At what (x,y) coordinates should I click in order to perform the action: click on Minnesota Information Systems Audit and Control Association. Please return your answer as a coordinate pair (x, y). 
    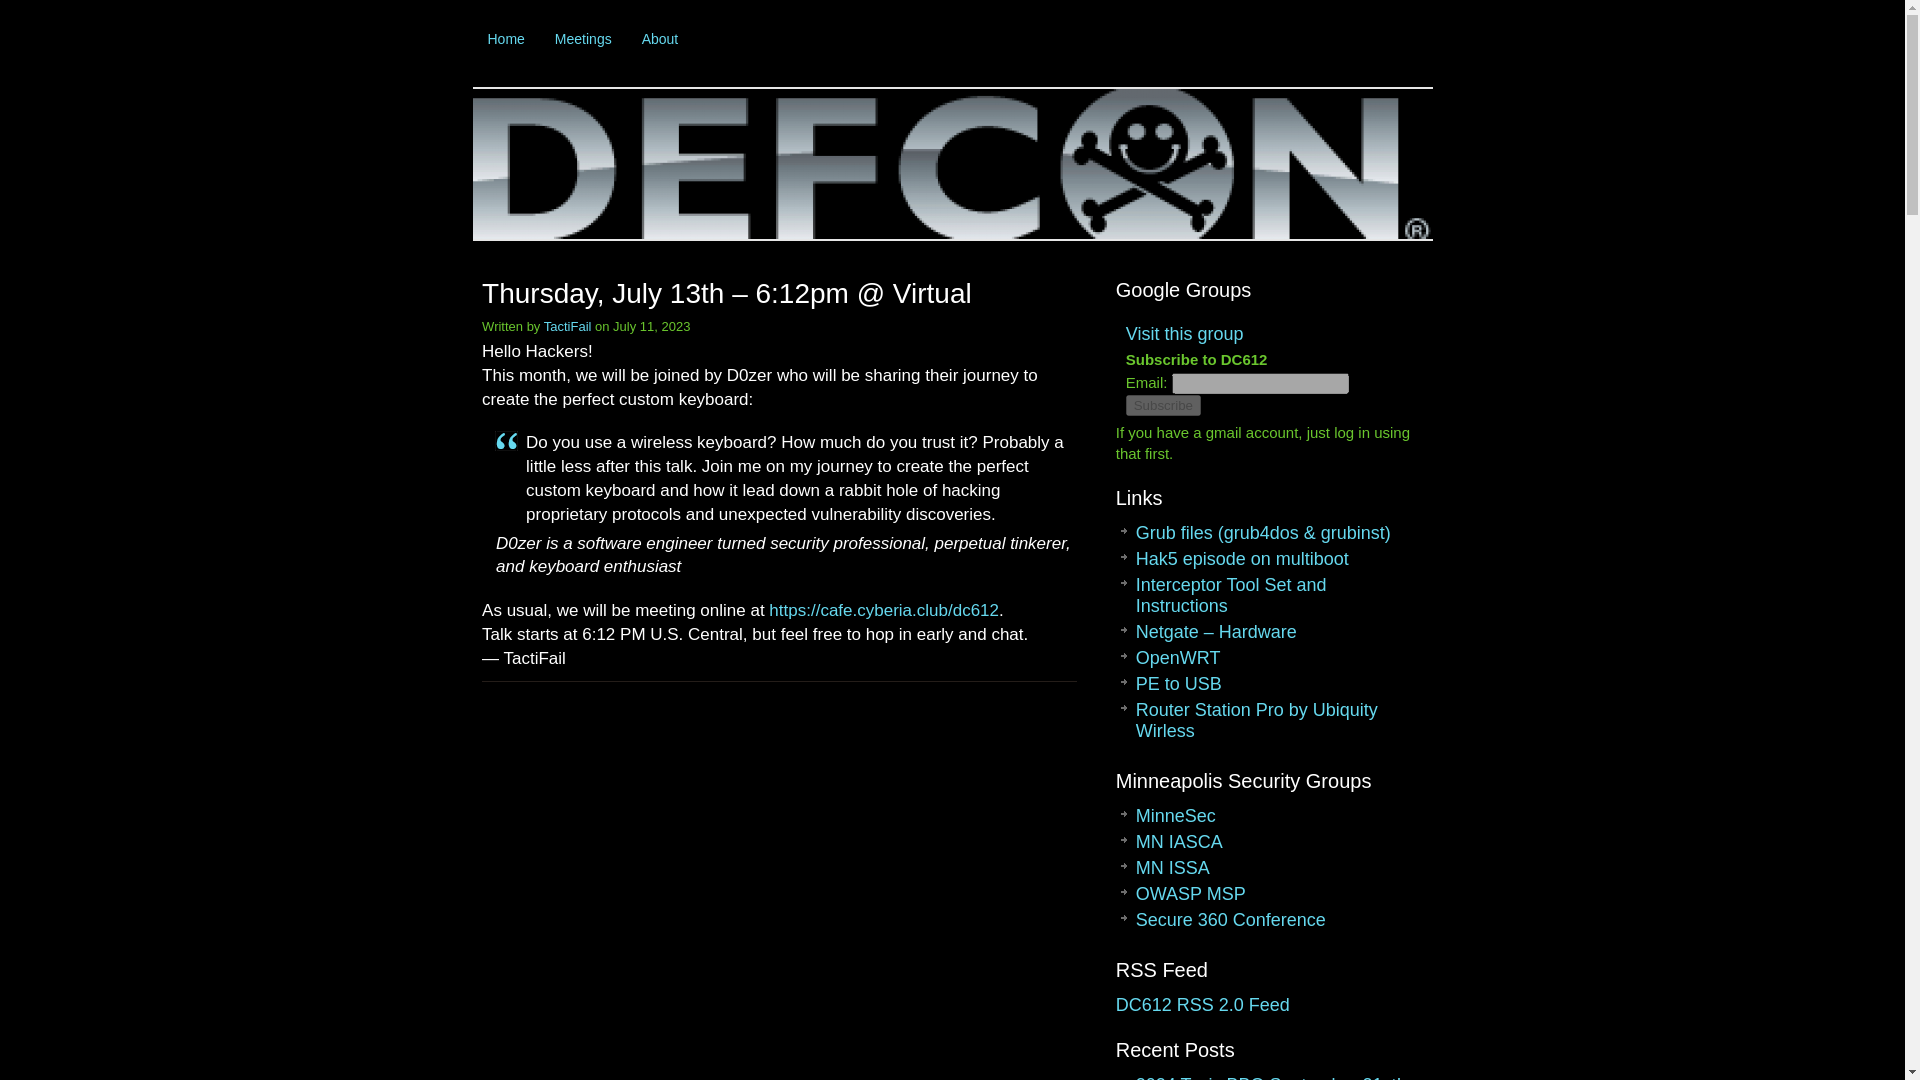
    Looking at the image, I should click on (1180, 842).